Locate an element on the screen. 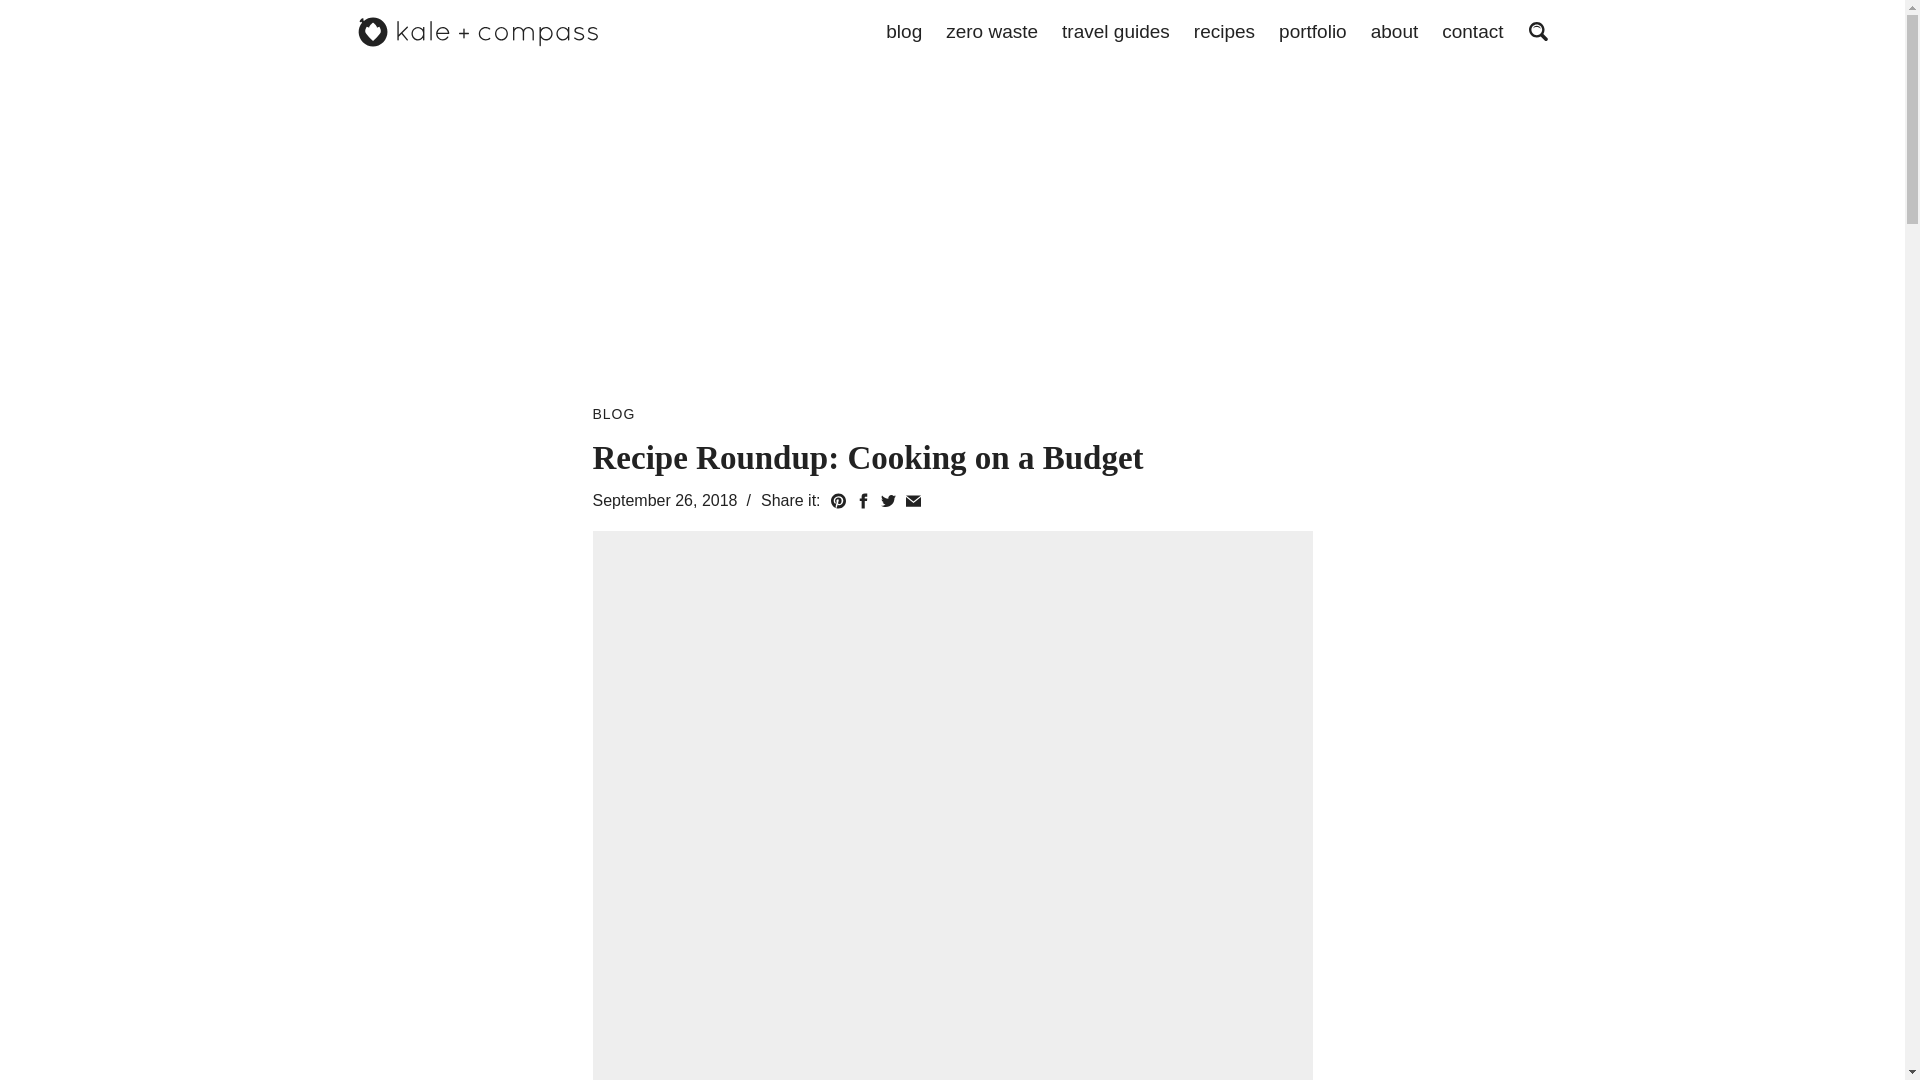  About is located at coordinates (1394, 31).